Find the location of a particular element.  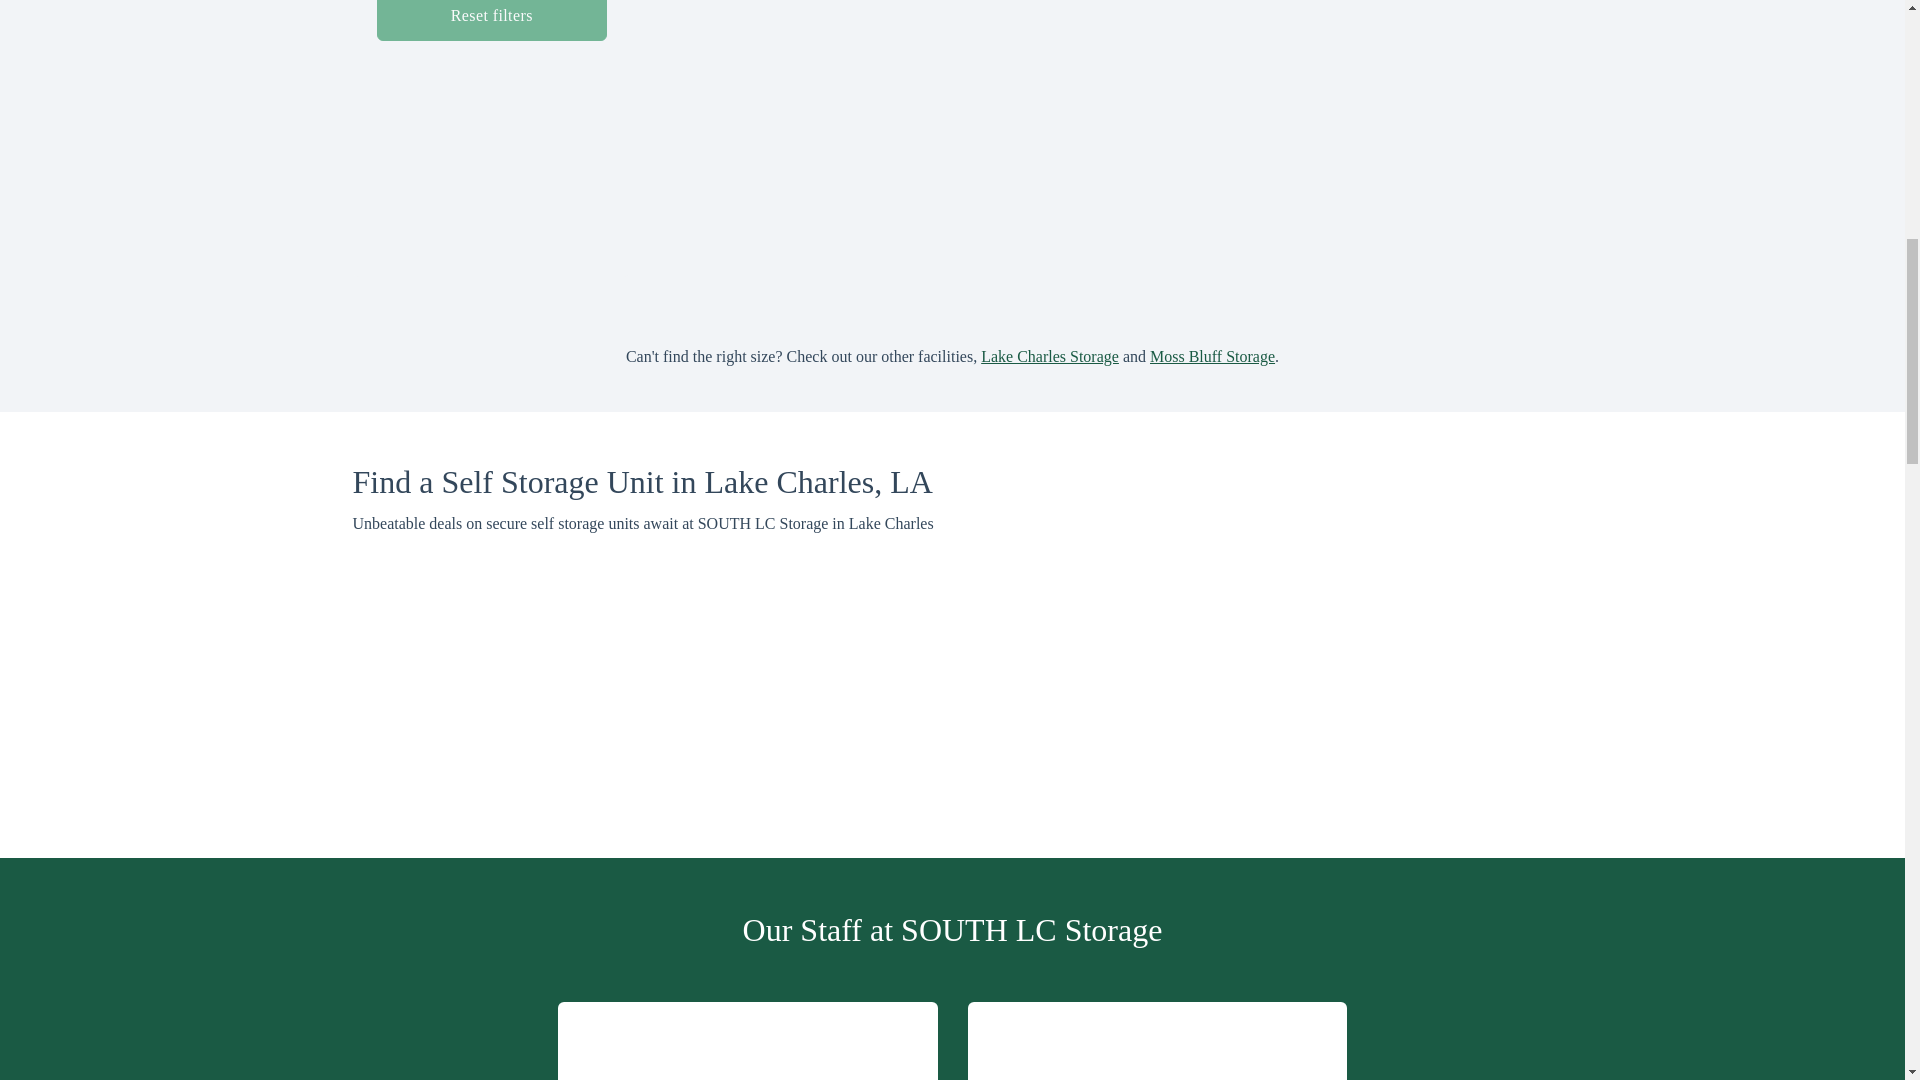

Lake Charles Storage is located at coordinates (1050, 356).